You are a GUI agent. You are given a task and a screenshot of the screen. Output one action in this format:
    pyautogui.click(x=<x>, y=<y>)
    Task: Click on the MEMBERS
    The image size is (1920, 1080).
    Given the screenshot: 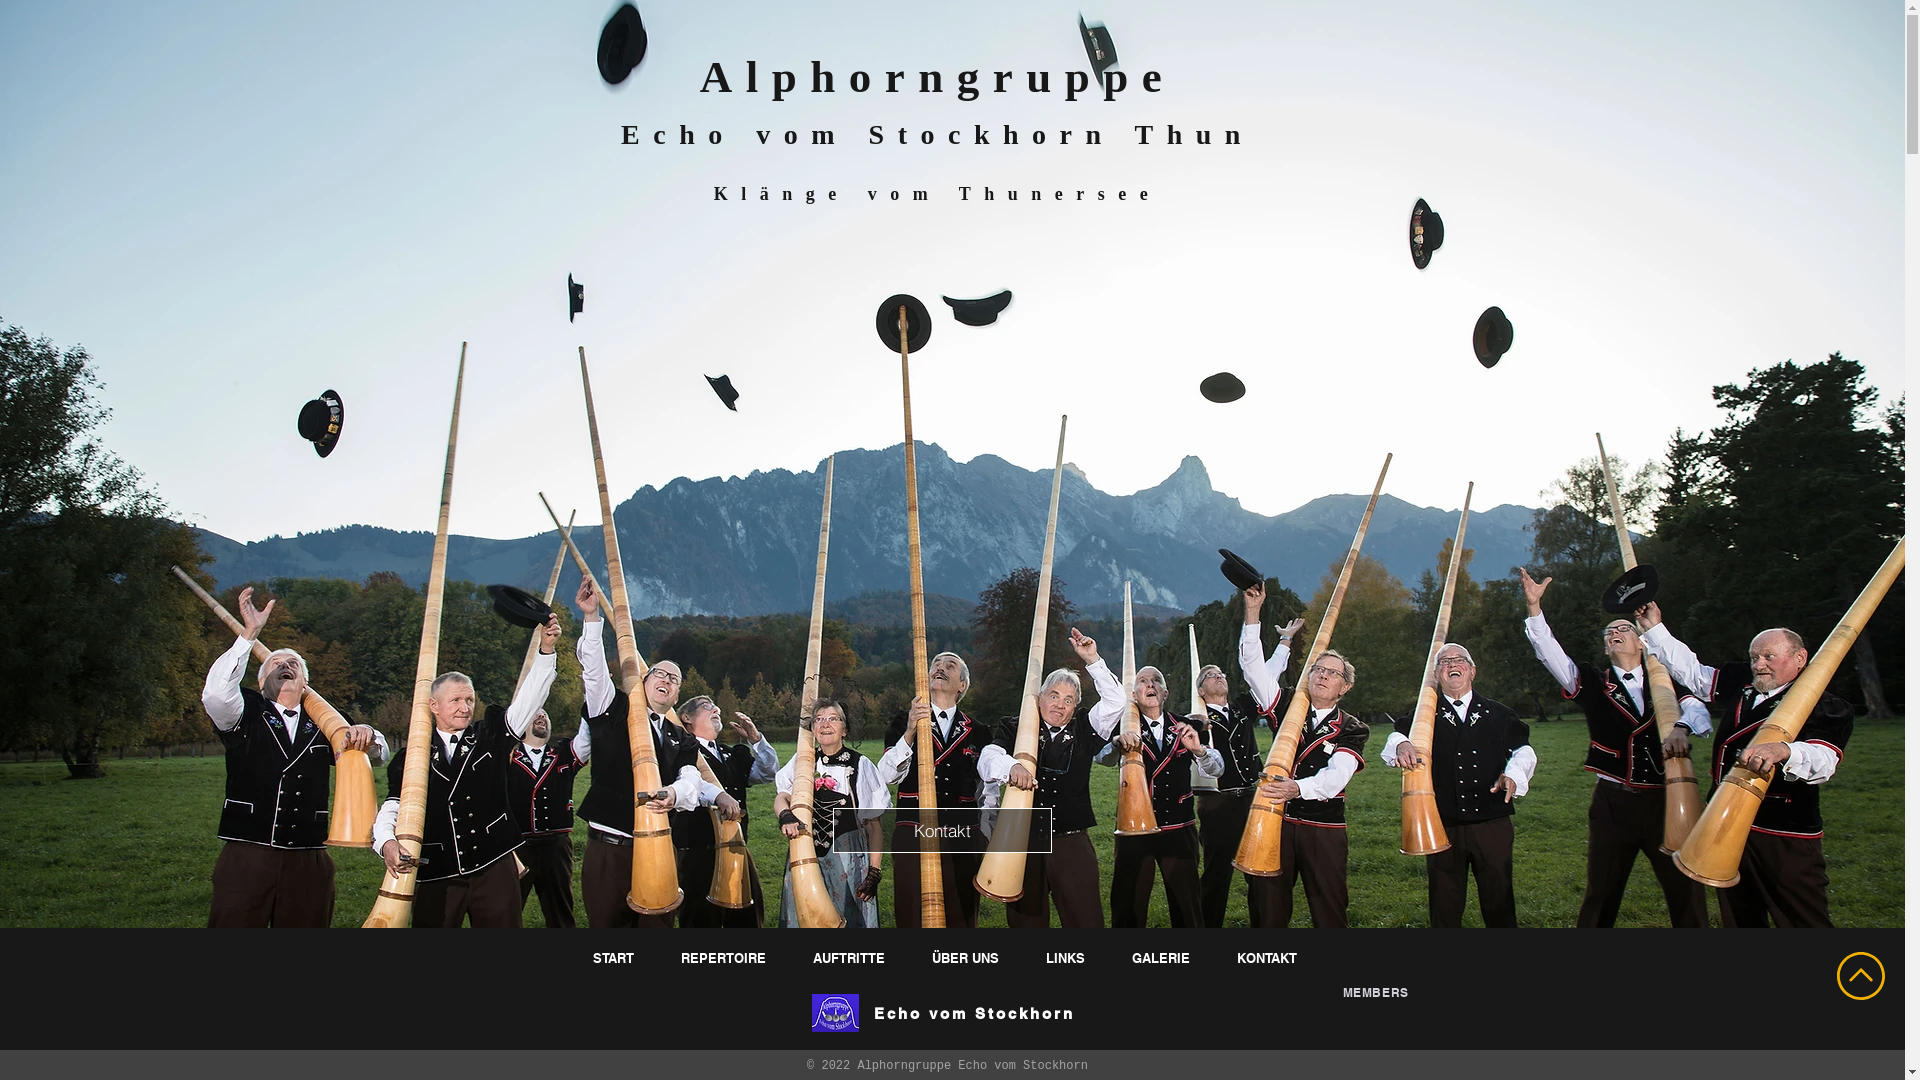 What is the action you would take?
    pyautogui.click(x=1375, y=992)
    